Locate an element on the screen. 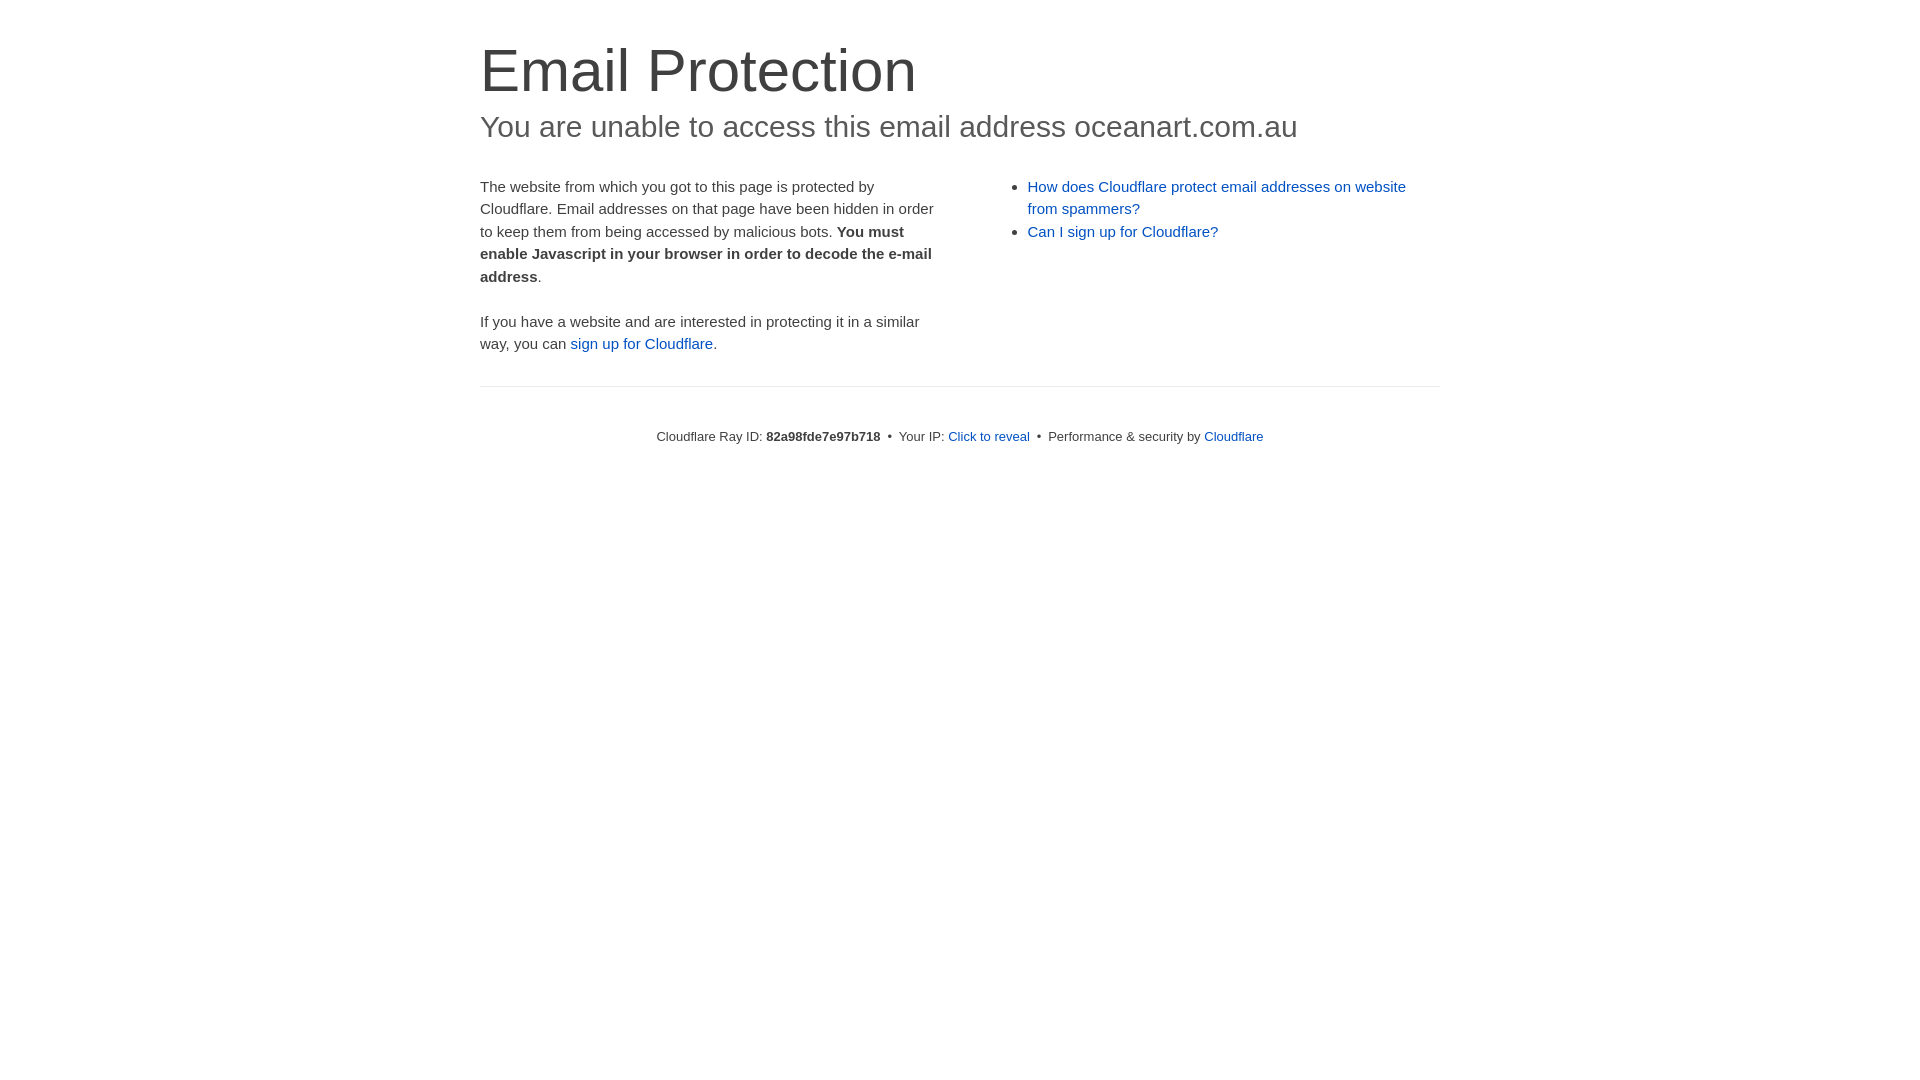  Can I sign up for Cloudflare? is located at coordinates (1124, 232).